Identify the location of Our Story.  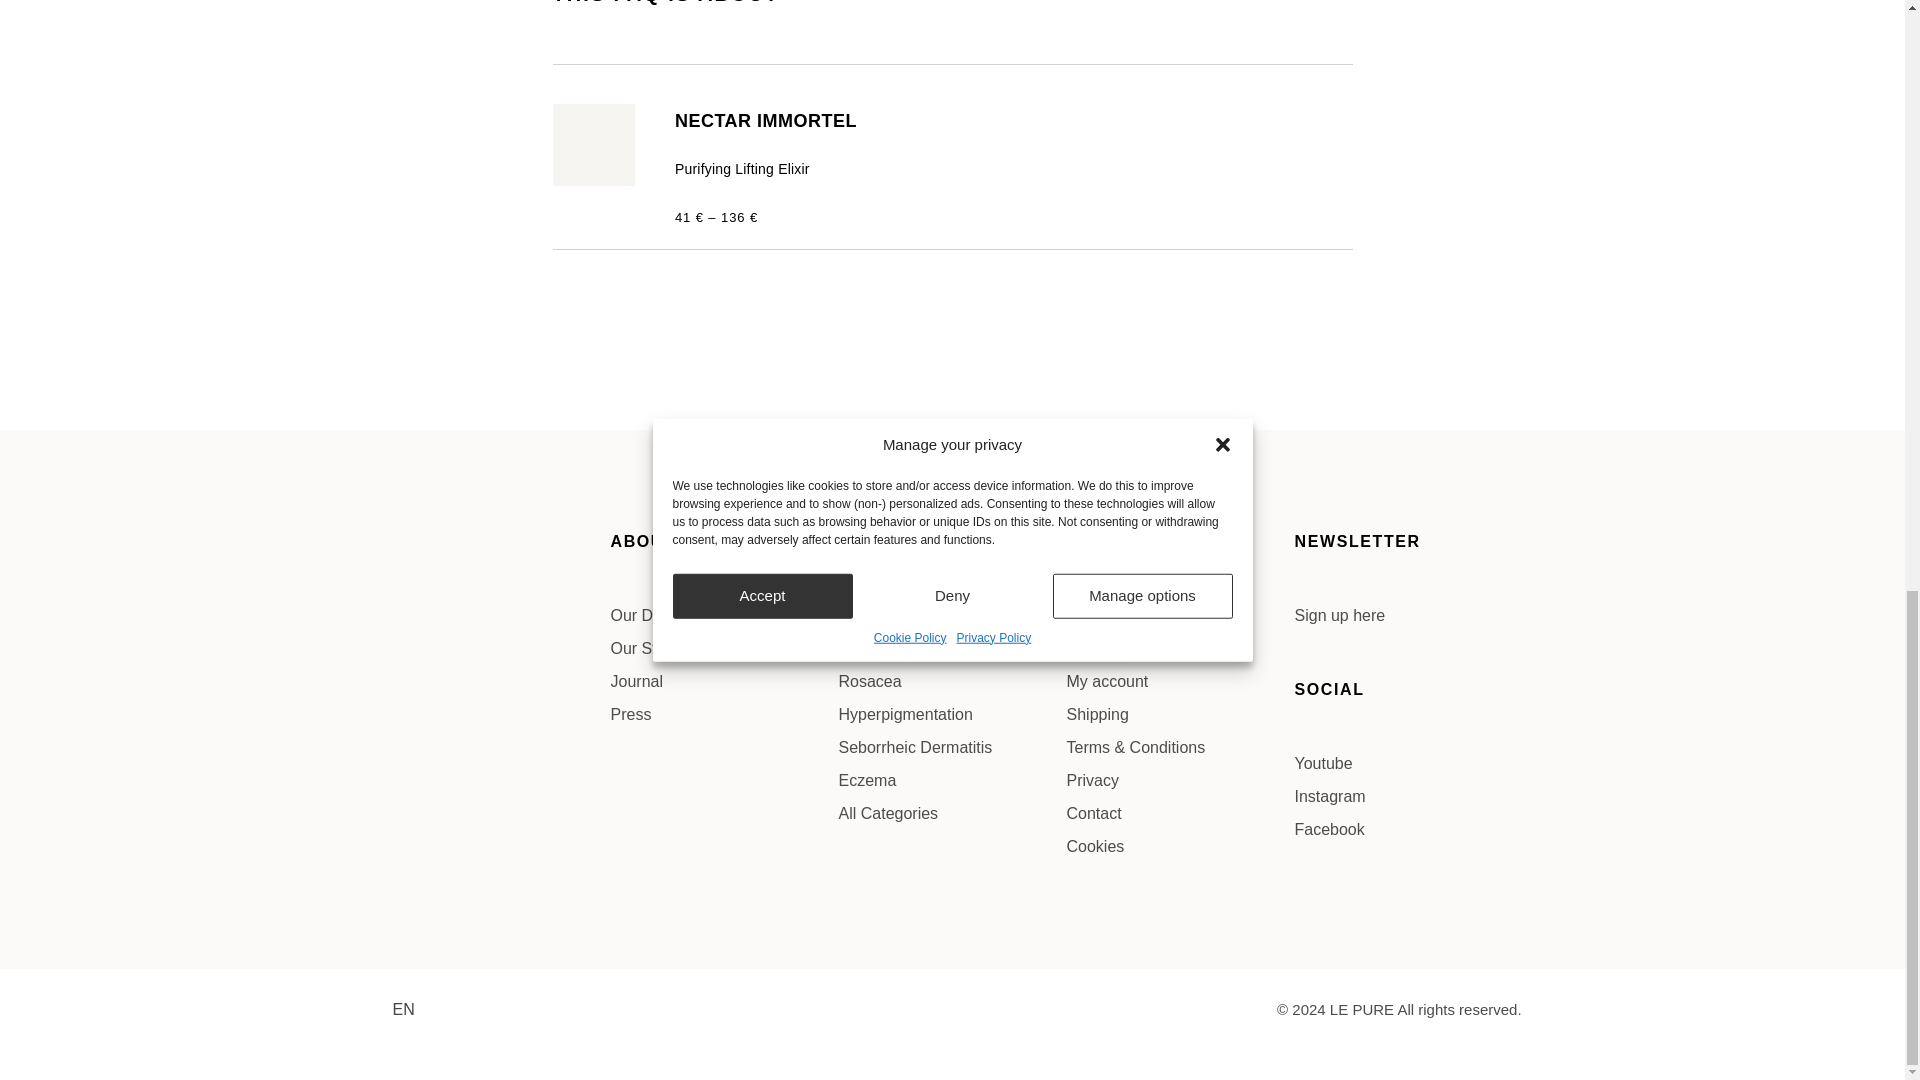
(724, 648).